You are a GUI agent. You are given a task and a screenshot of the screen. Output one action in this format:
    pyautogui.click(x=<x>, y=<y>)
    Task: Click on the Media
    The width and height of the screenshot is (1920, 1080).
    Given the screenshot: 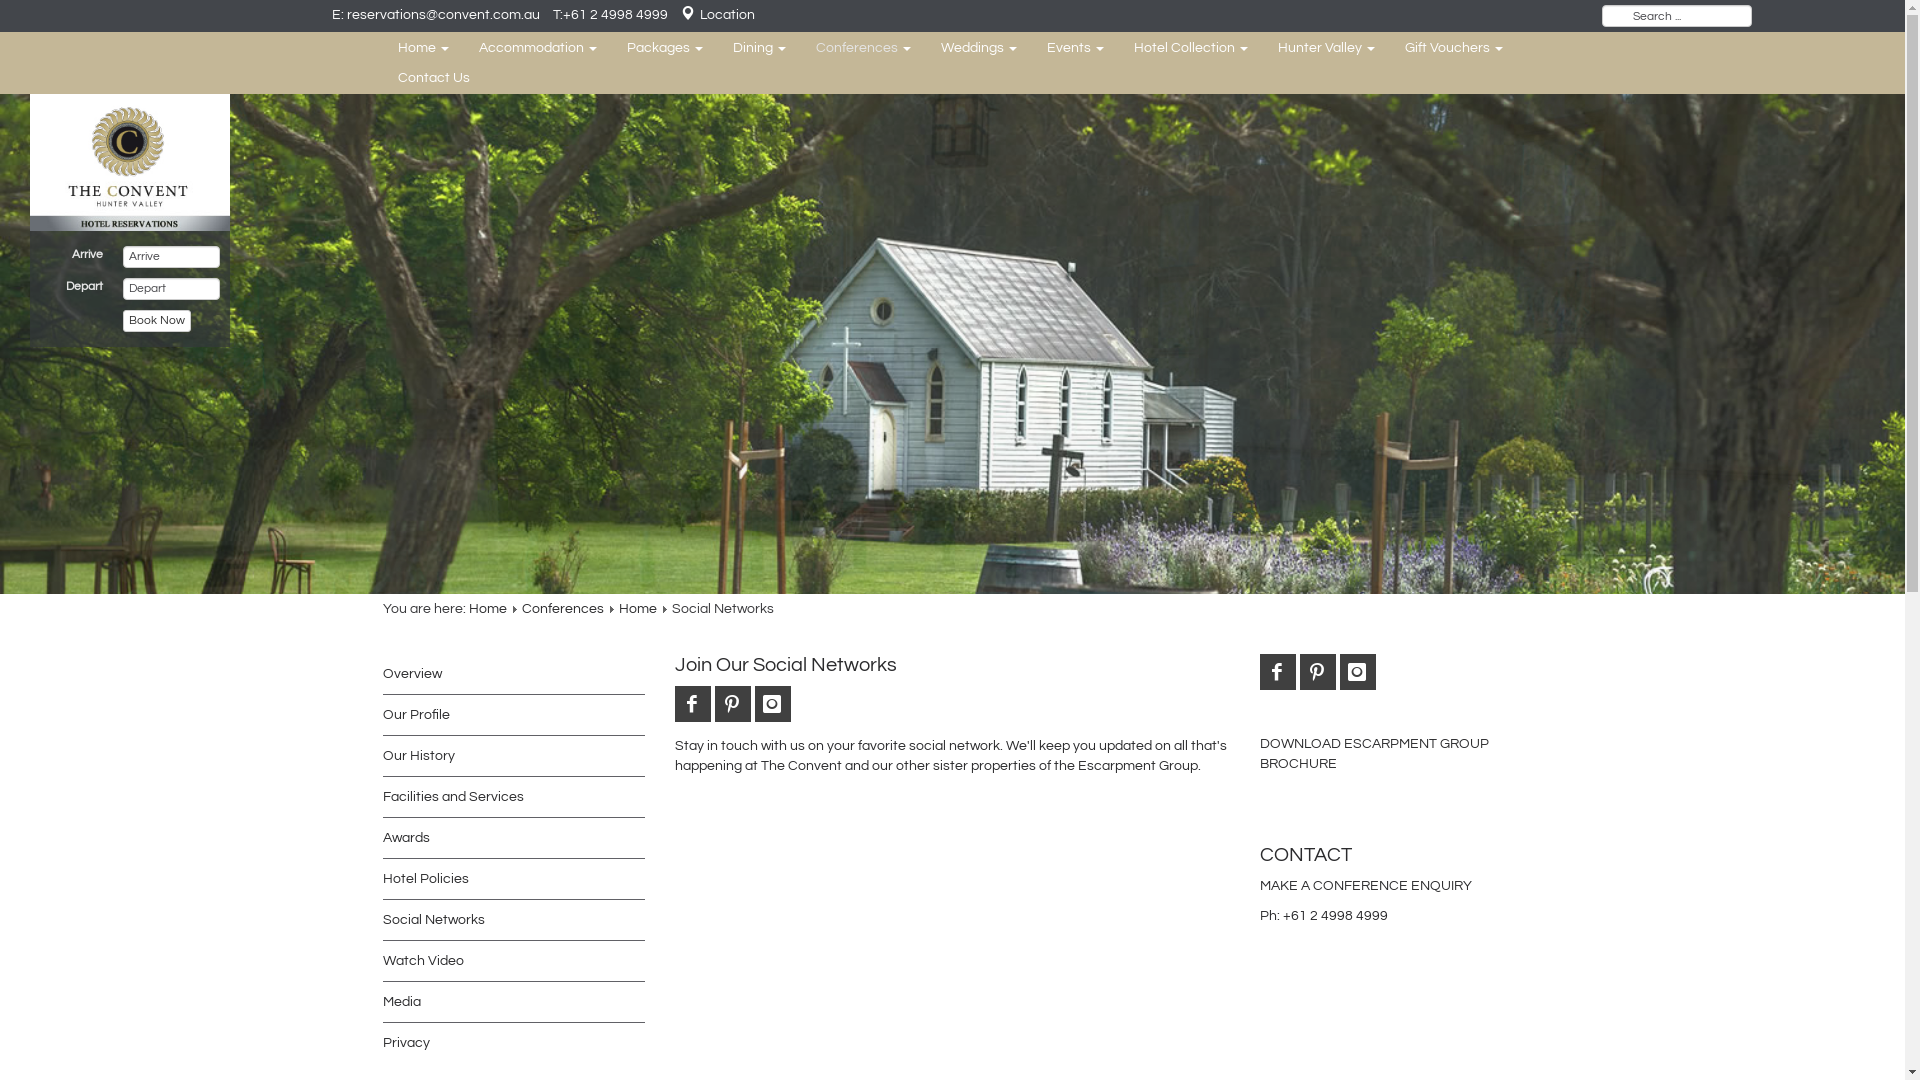 What is the action you would take?
    pyautogui.click(x=401, y=1002)
    